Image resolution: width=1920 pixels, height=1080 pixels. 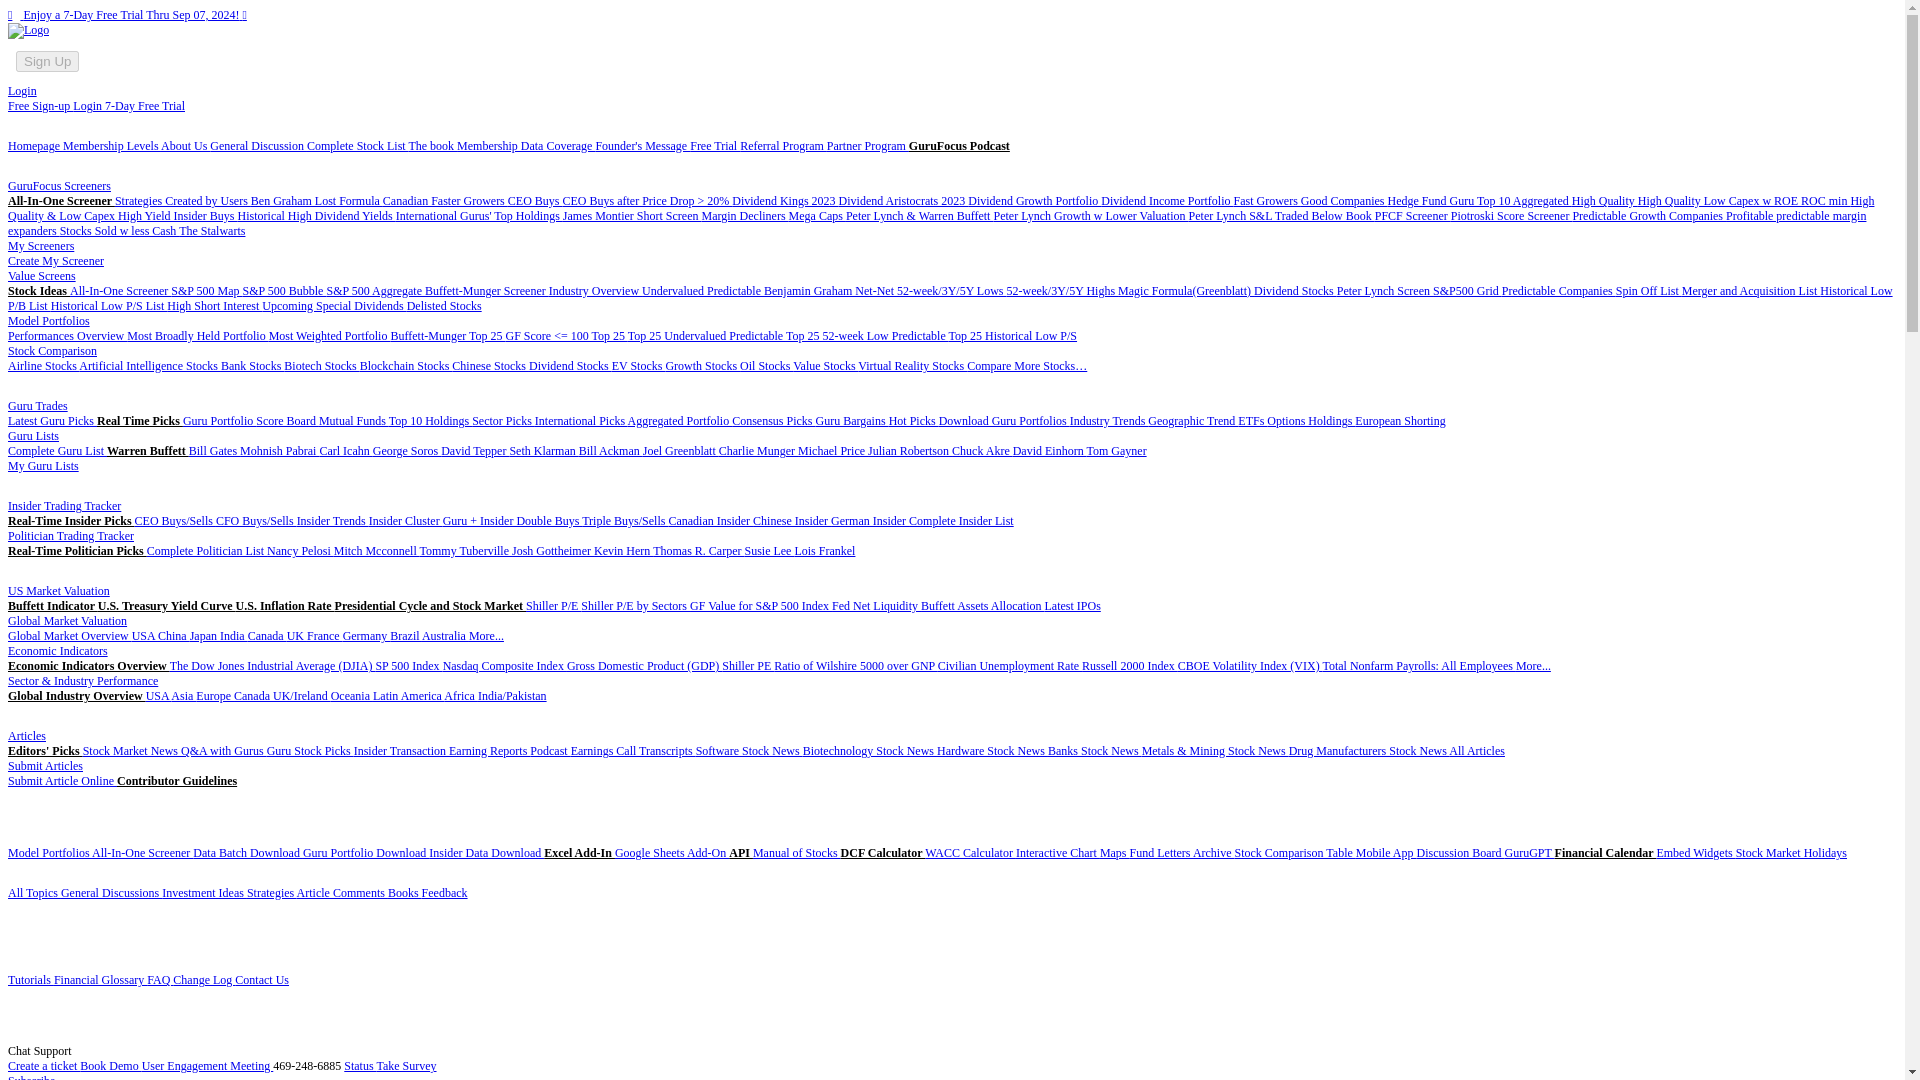 I want to click on About Us, so click(x=185, y=146).